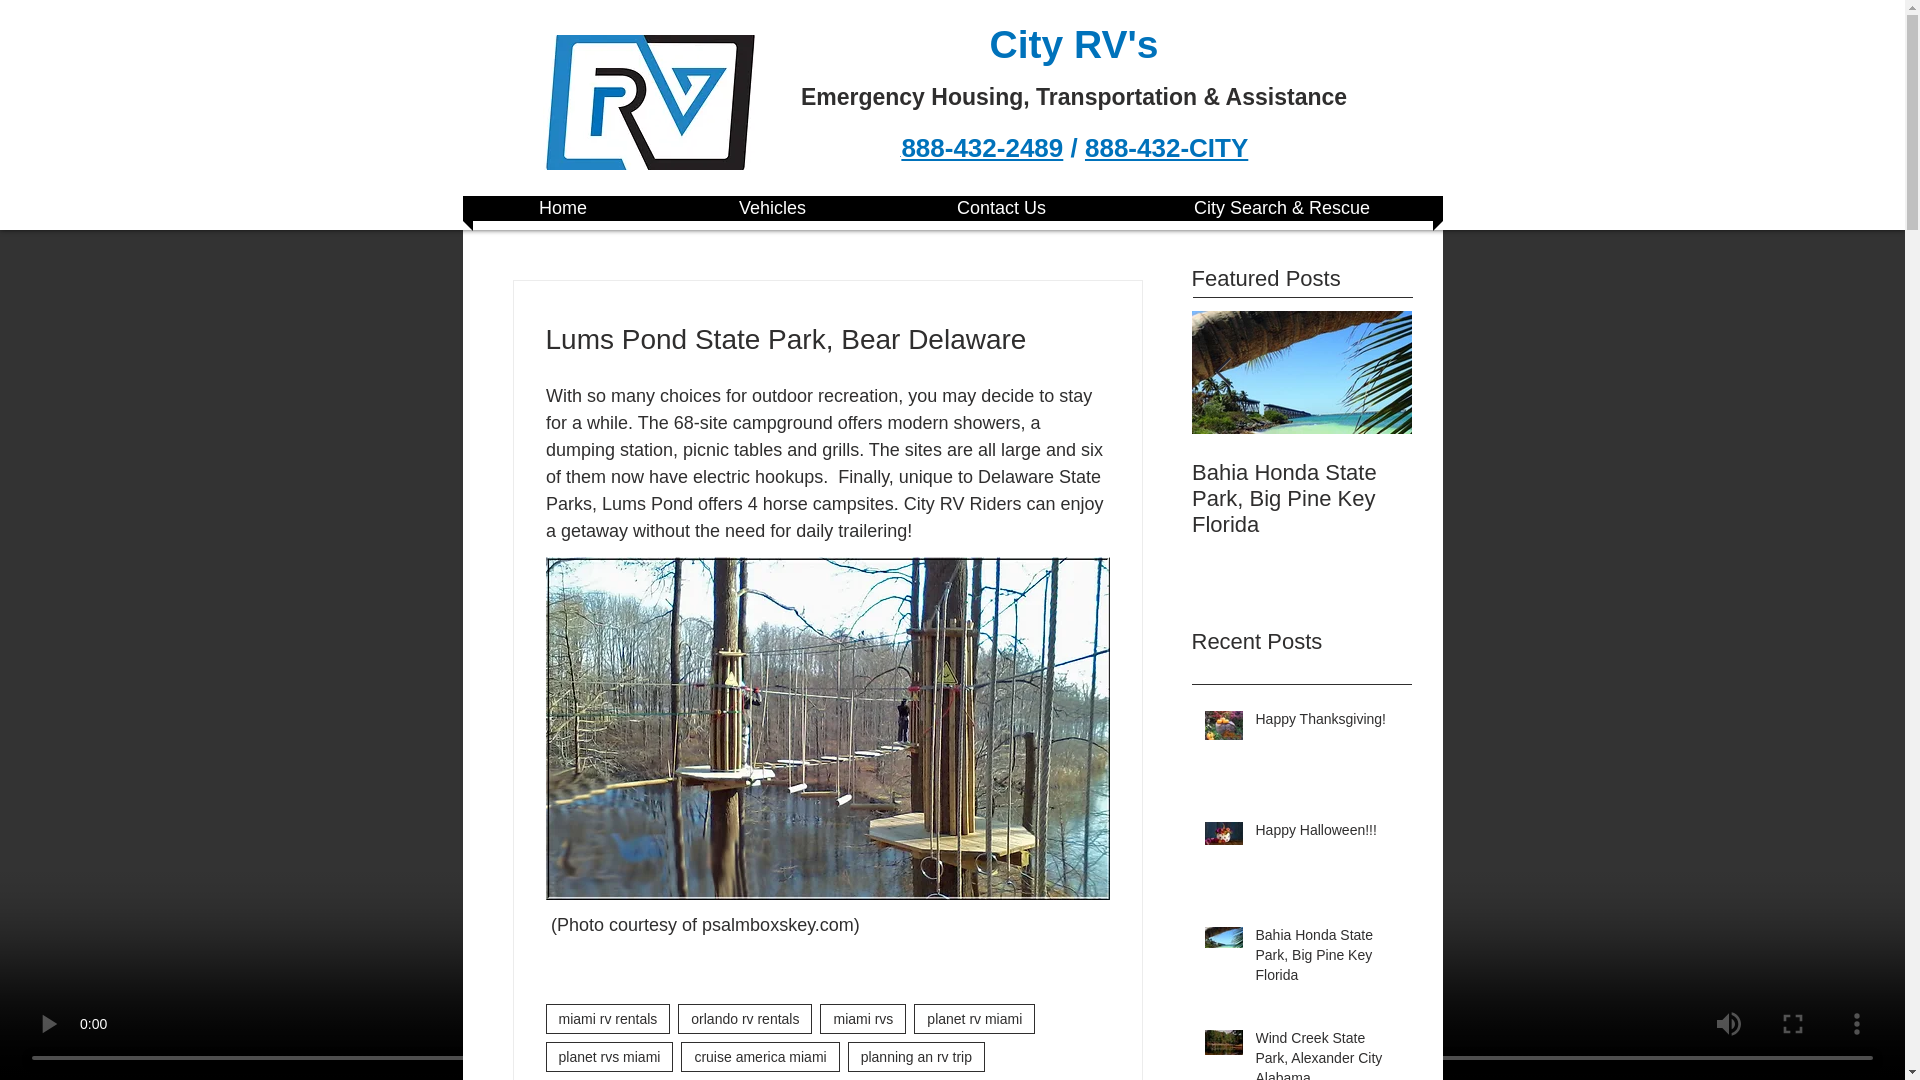 The image size is (1920, 1080). Describe the element at coordinates (1166, 148) in the screenshot. I see `888-432-CITY` at that location.